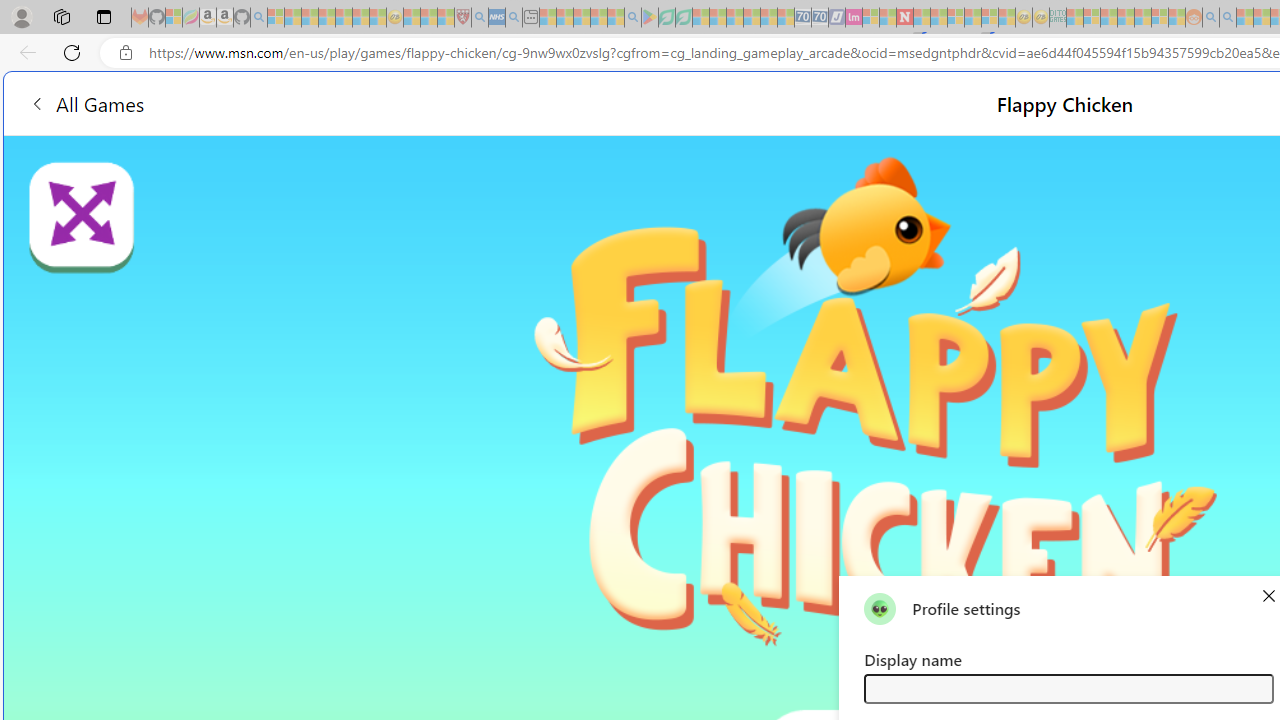 This screenshot has width=1280, height=720. I want to click on list of asthma inhalers uk - Search - Sleeping, so click(480, 18).